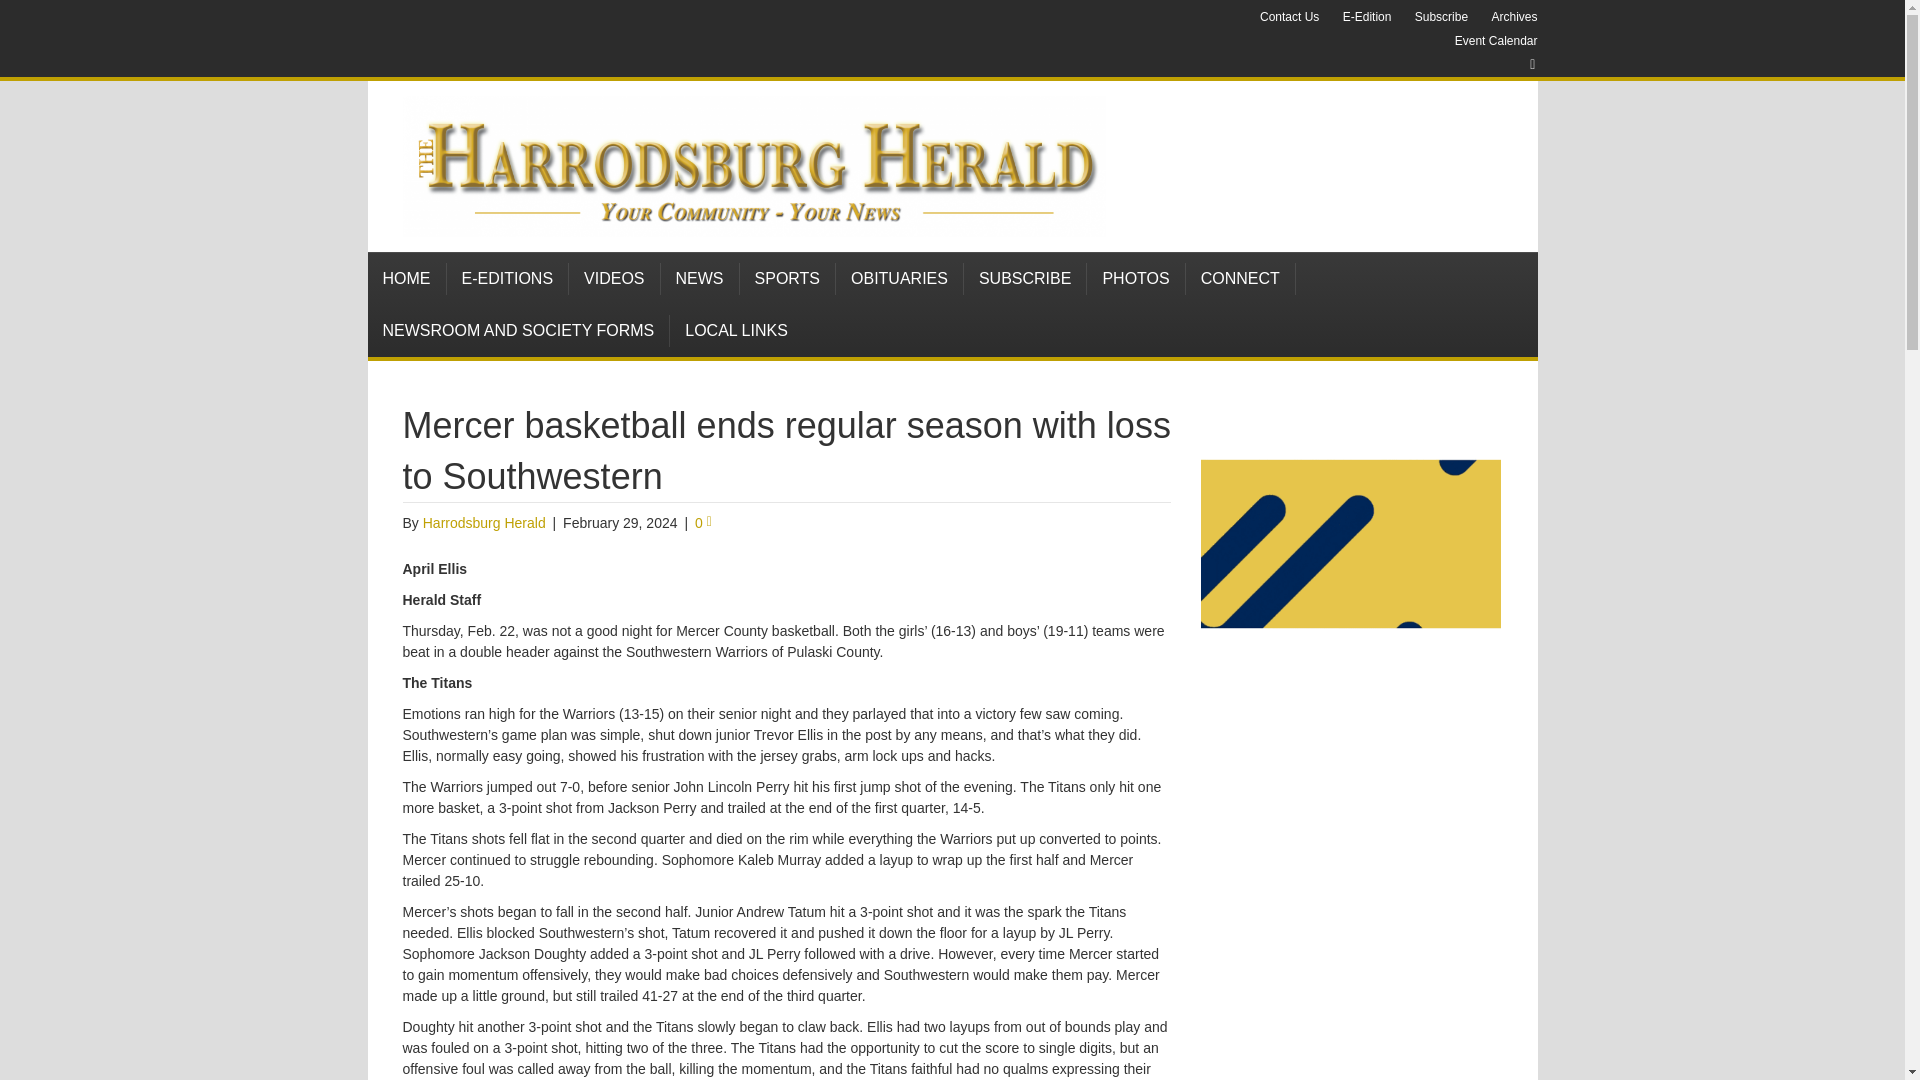 This screenshot has height=1080, width=1920. Describe the element at coordinates (1024, 278) in the screenshot. I see `SUBSCRIBE` at that location.